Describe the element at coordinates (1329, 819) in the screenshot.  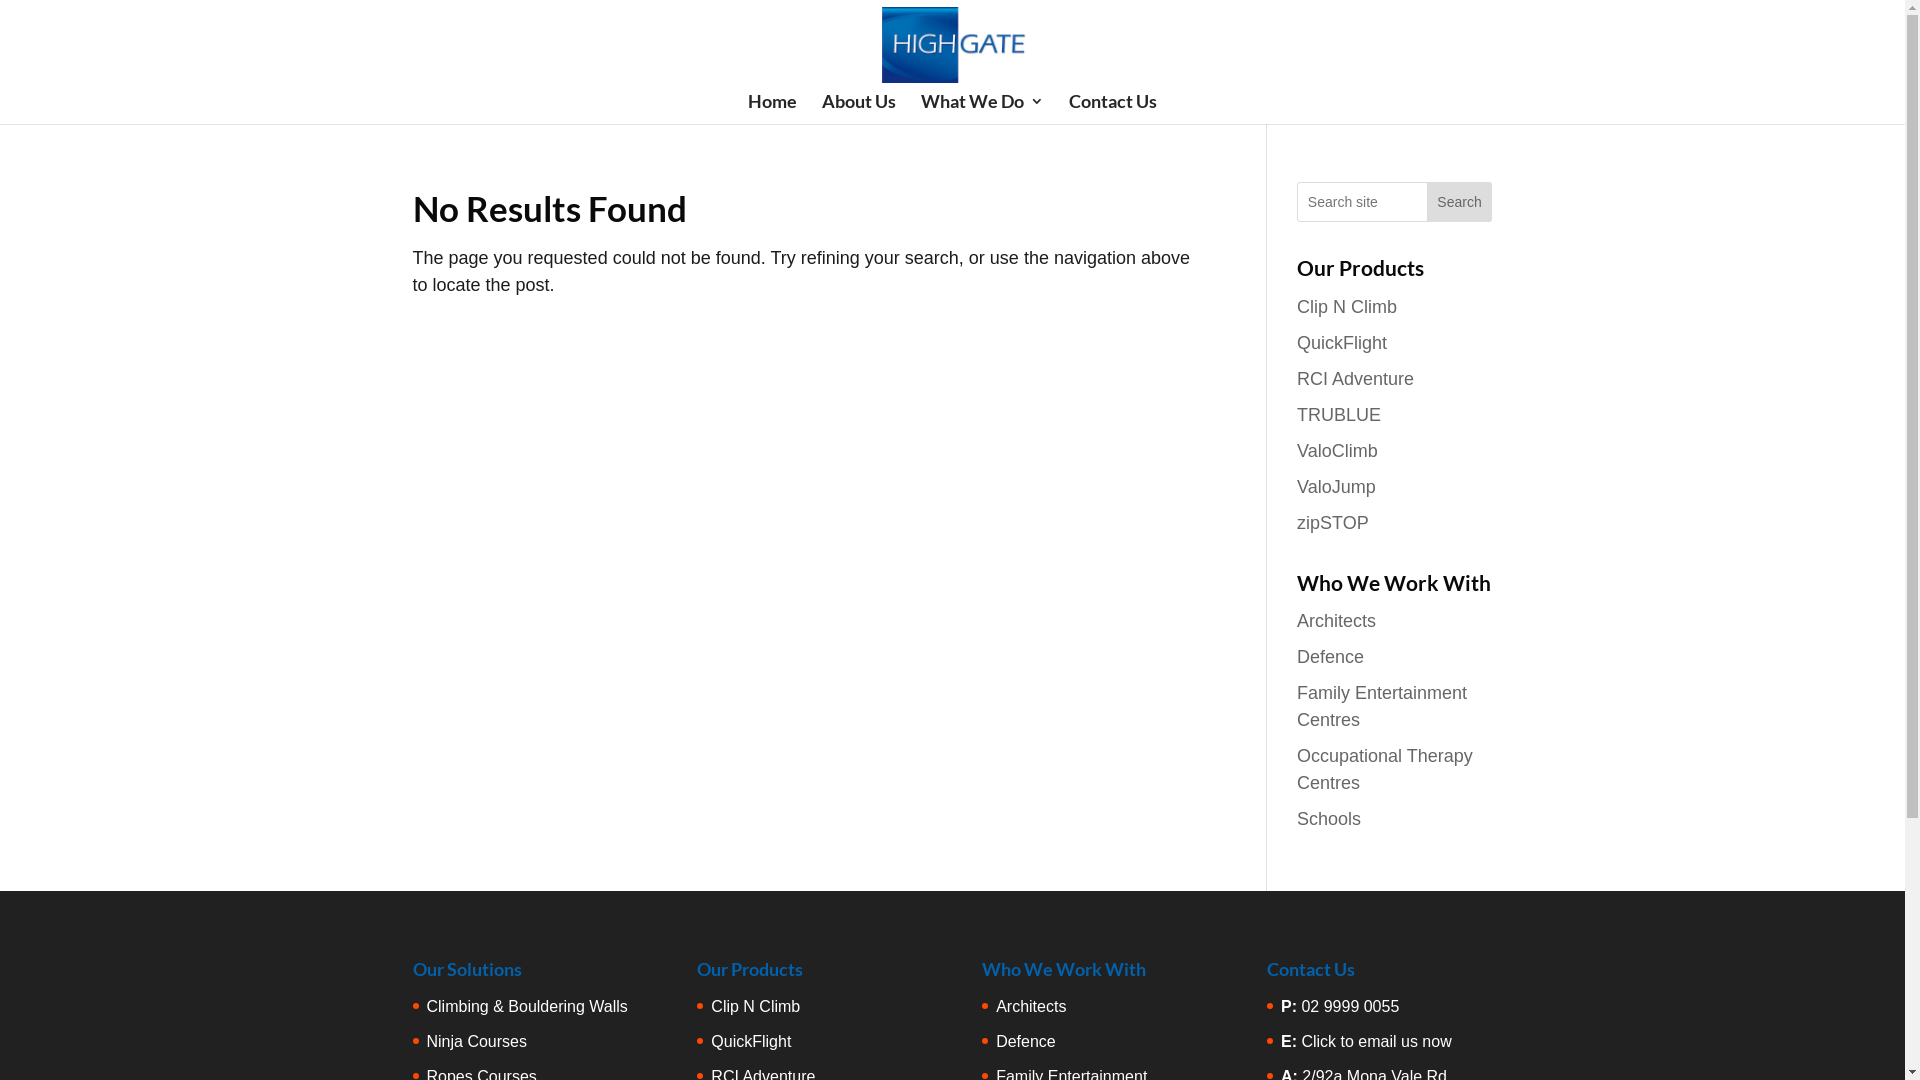
I see `Schools` at that location.